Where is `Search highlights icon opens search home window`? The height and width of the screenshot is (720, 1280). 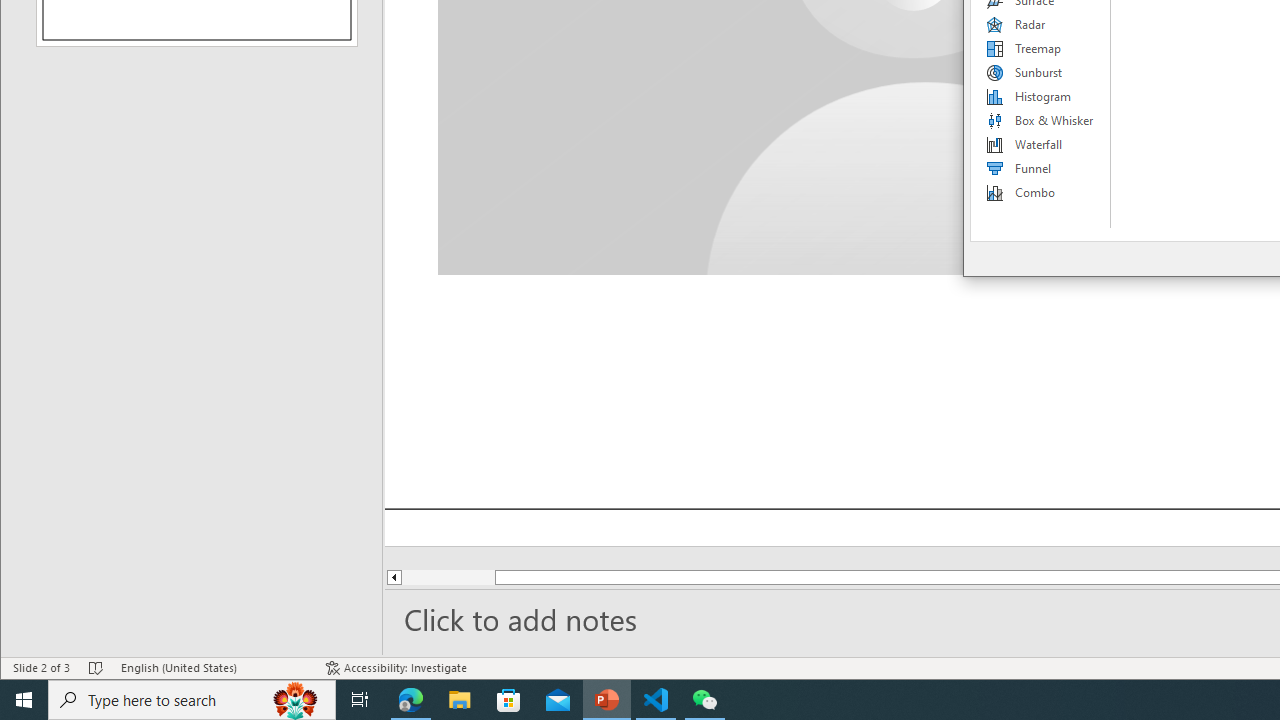 Search highlights icon opens search home window is located at coordinates (296, 700).